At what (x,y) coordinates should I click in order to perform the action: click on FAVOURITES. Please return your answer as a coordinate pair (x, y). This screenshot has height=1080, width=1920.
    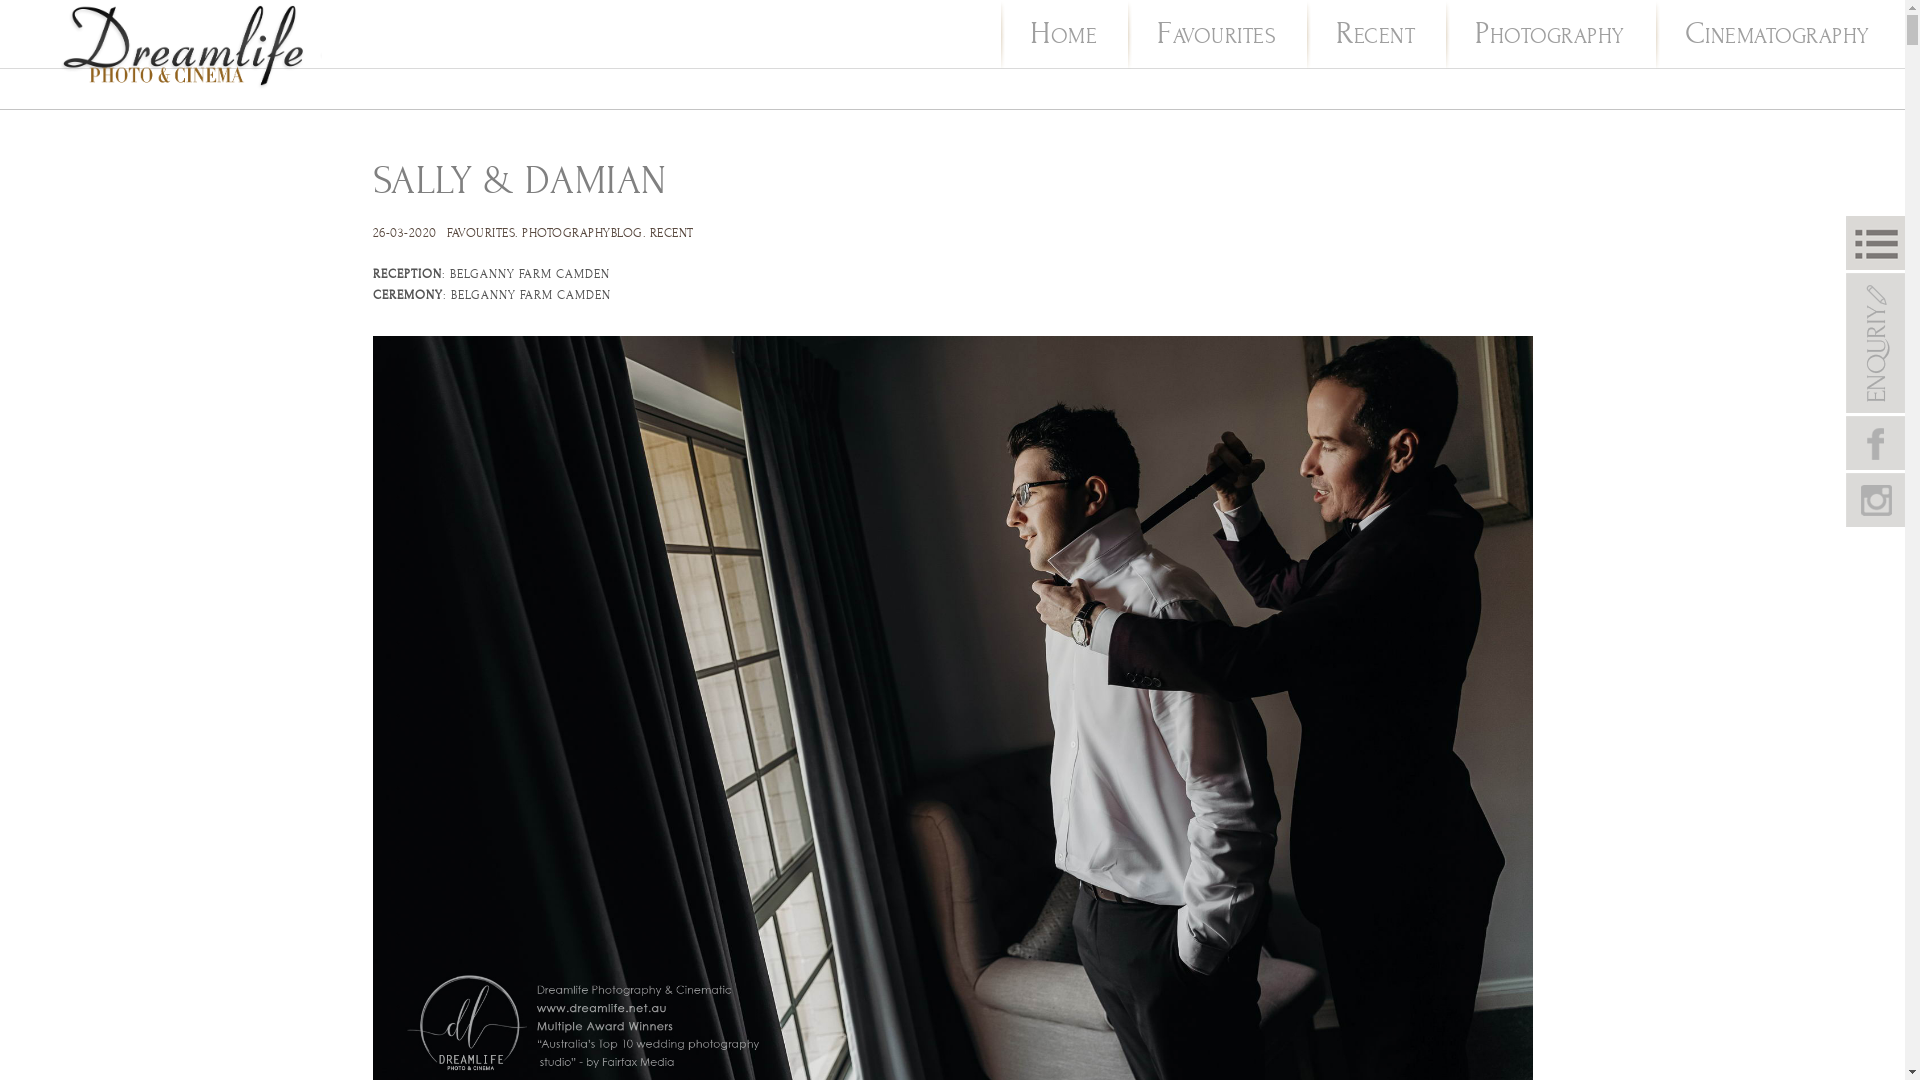
    Looking at the image, I should click on (1216, 36).